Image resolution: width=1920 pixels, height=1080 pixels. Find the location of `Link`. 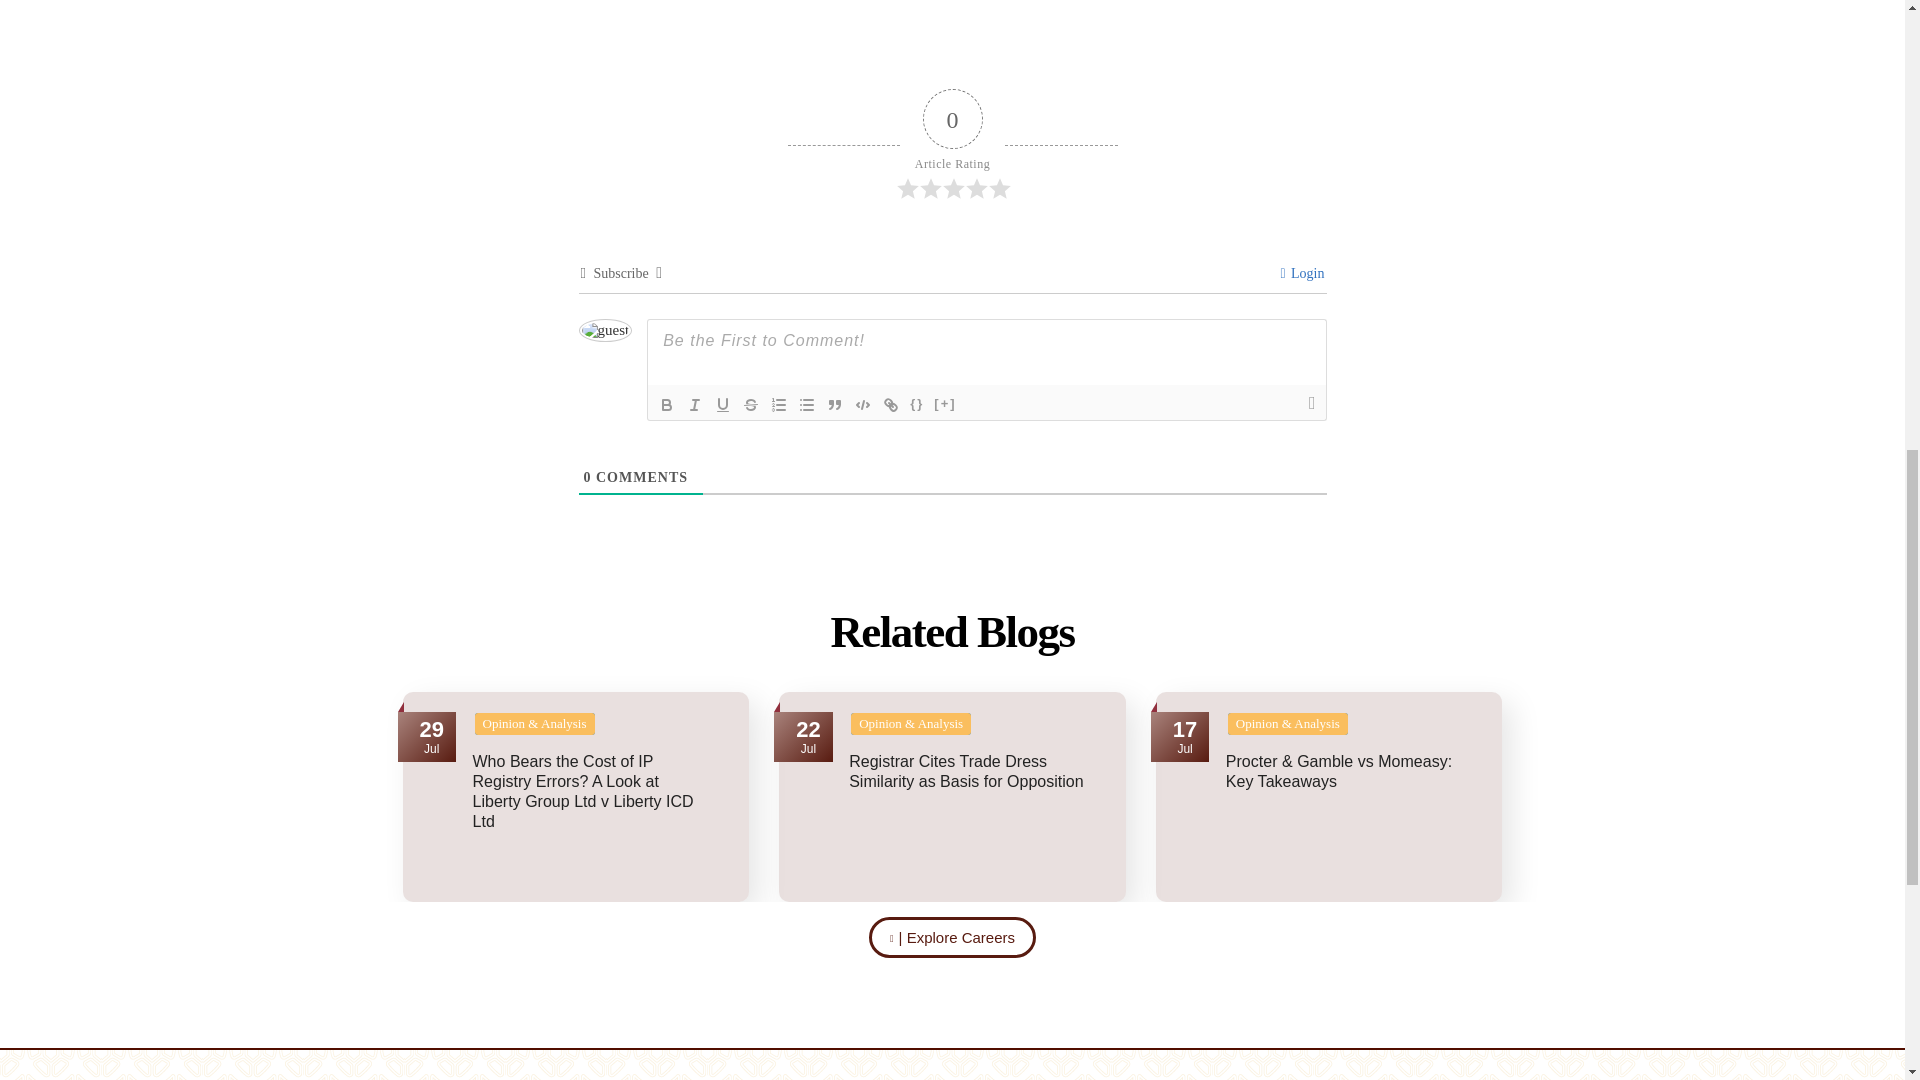

Link is located at coordinates (890, 404).